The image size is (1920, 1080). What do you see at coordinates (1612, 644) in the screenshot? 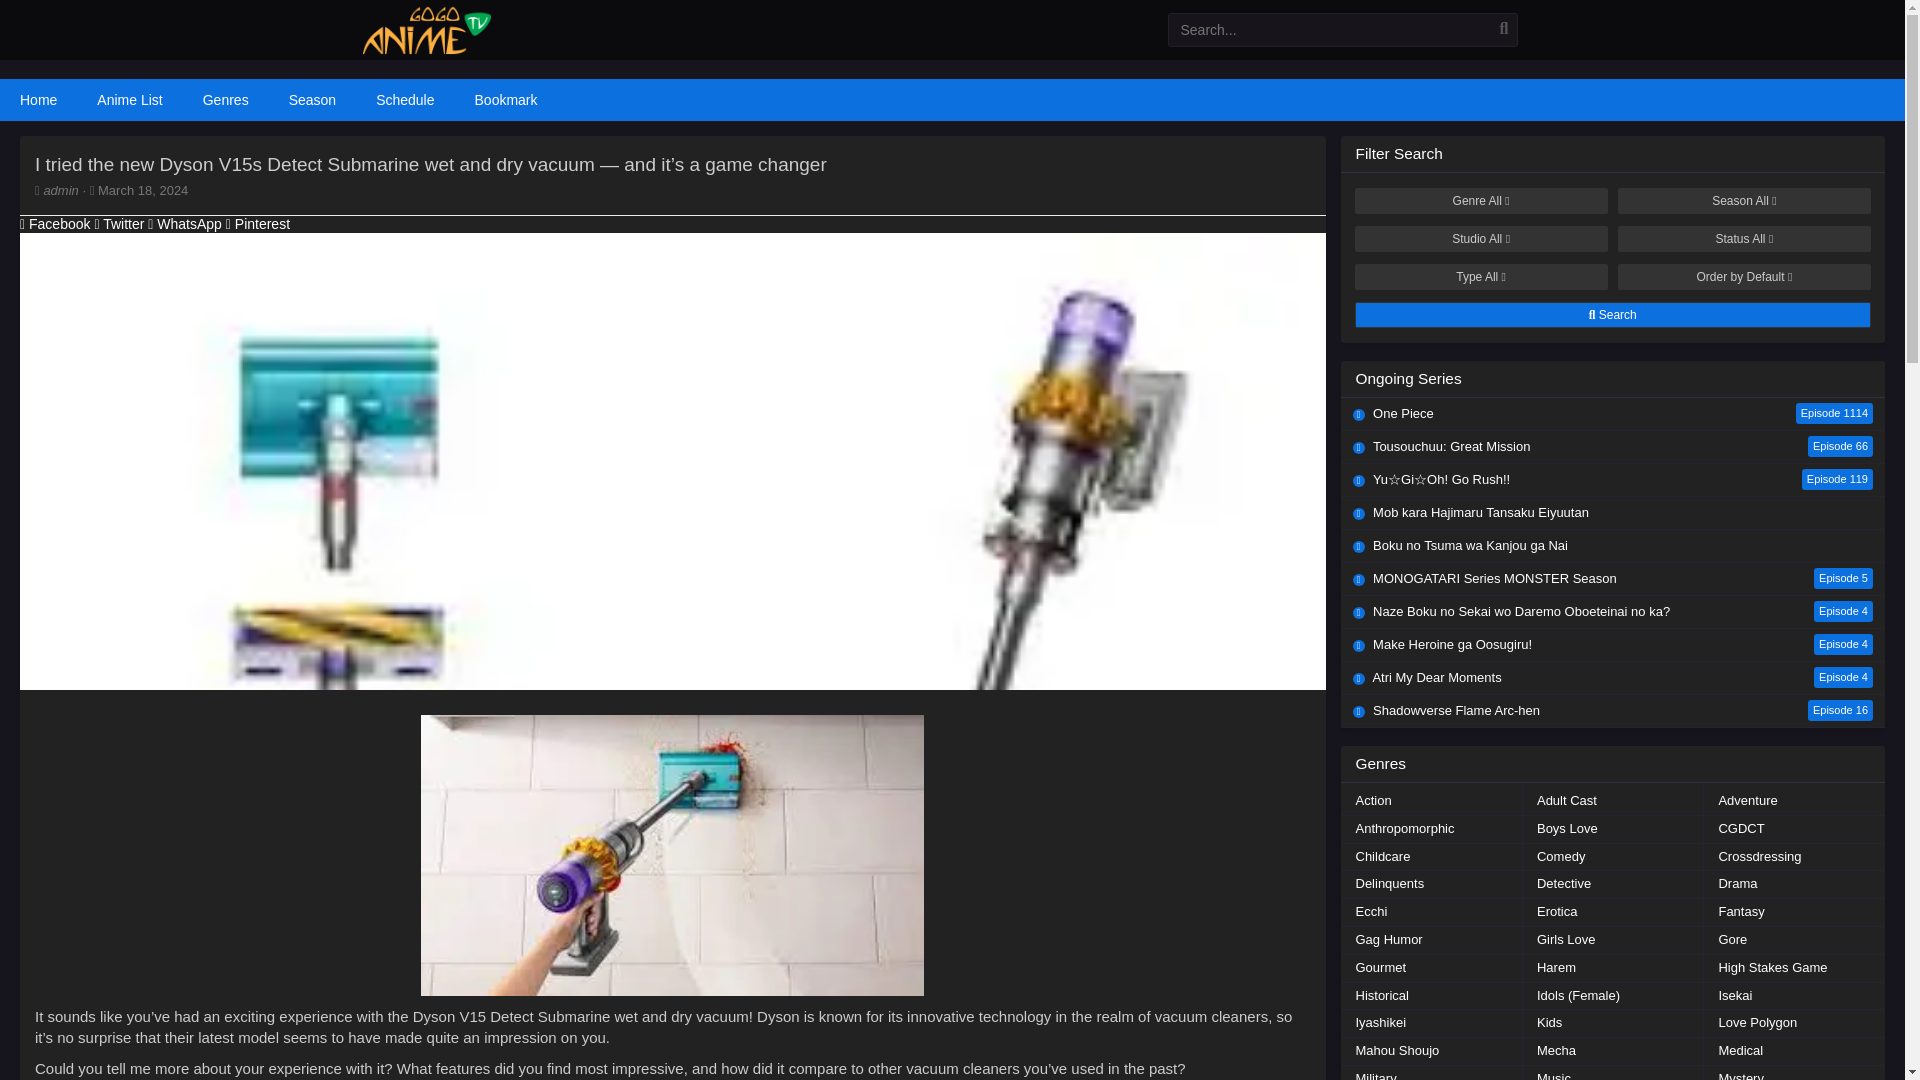
I see `Make Heroine ga Oosugiru! Episode 4 English Subbed` at bounding box center [1612, 644].